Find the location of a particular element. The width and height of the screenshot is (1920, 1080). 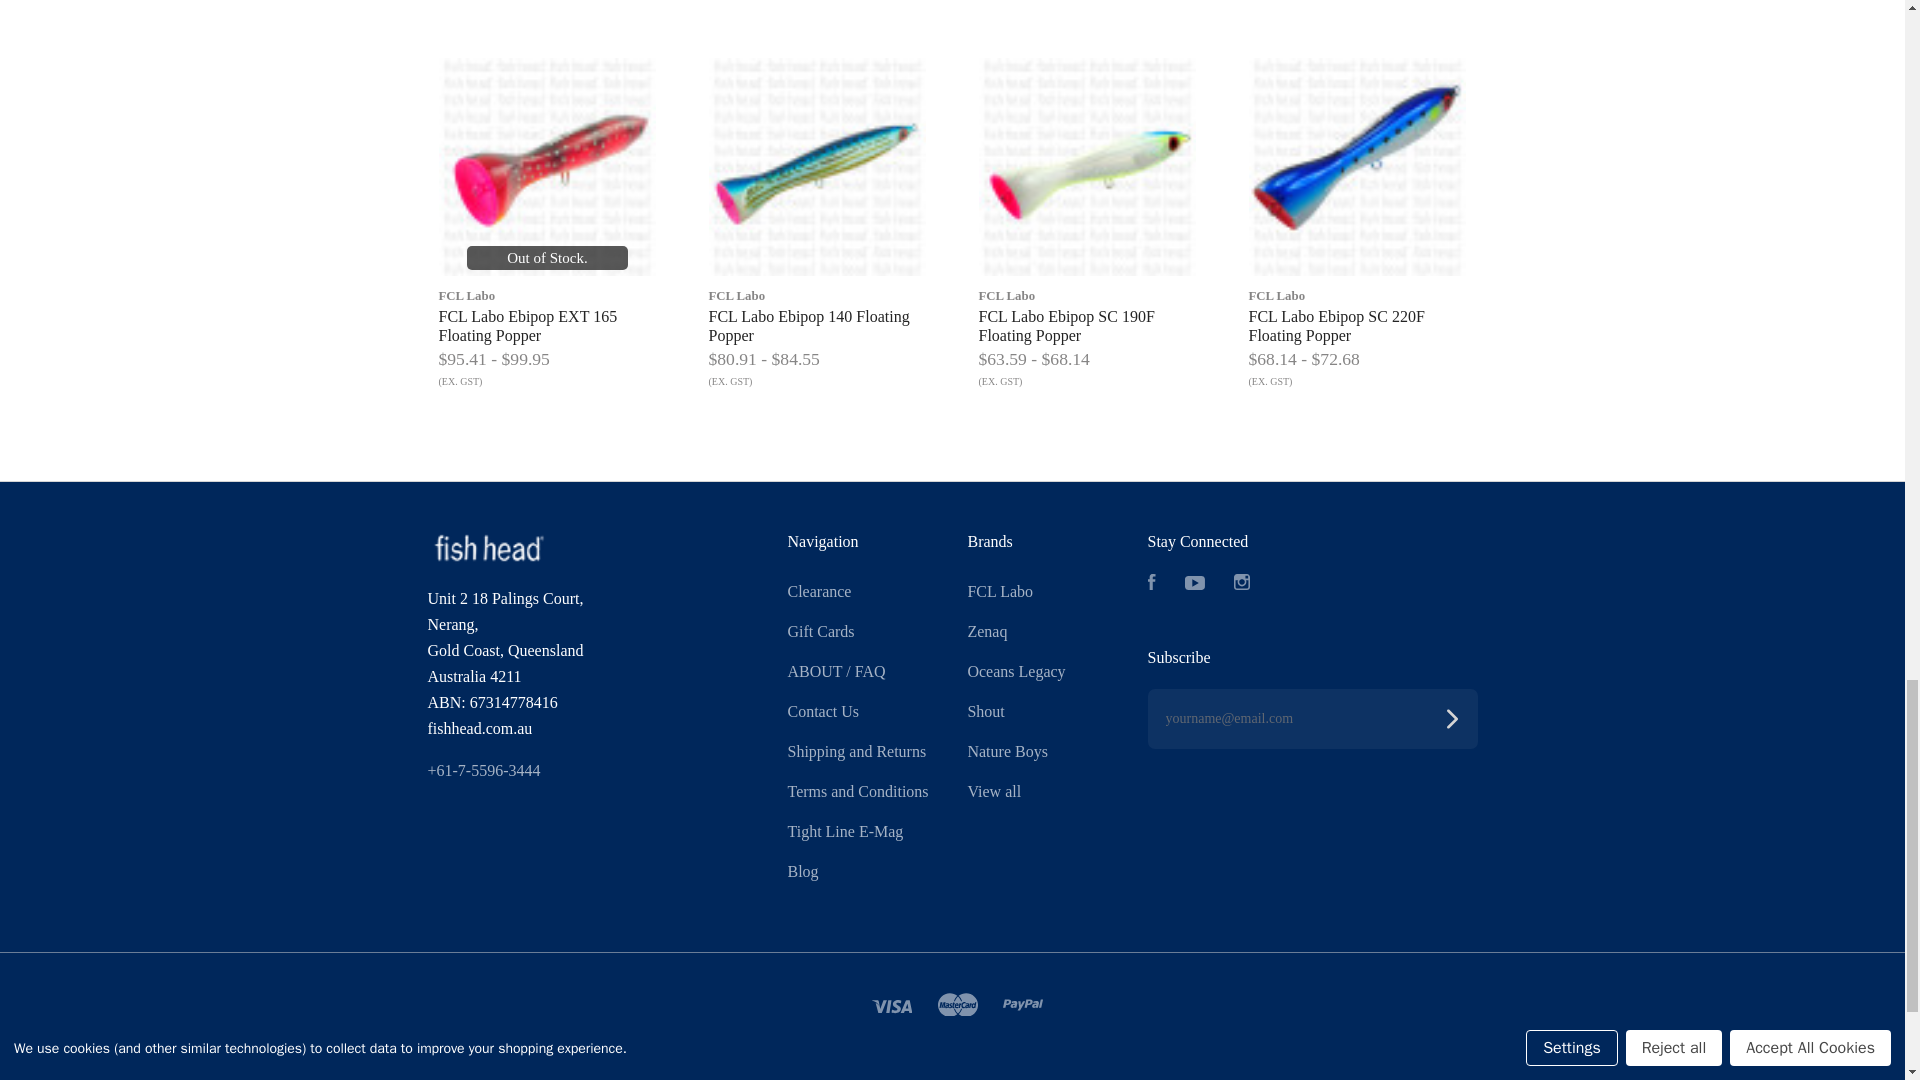

FCL Labo Ebipop 140 Floating Popper is located at coordinates (816, 167).